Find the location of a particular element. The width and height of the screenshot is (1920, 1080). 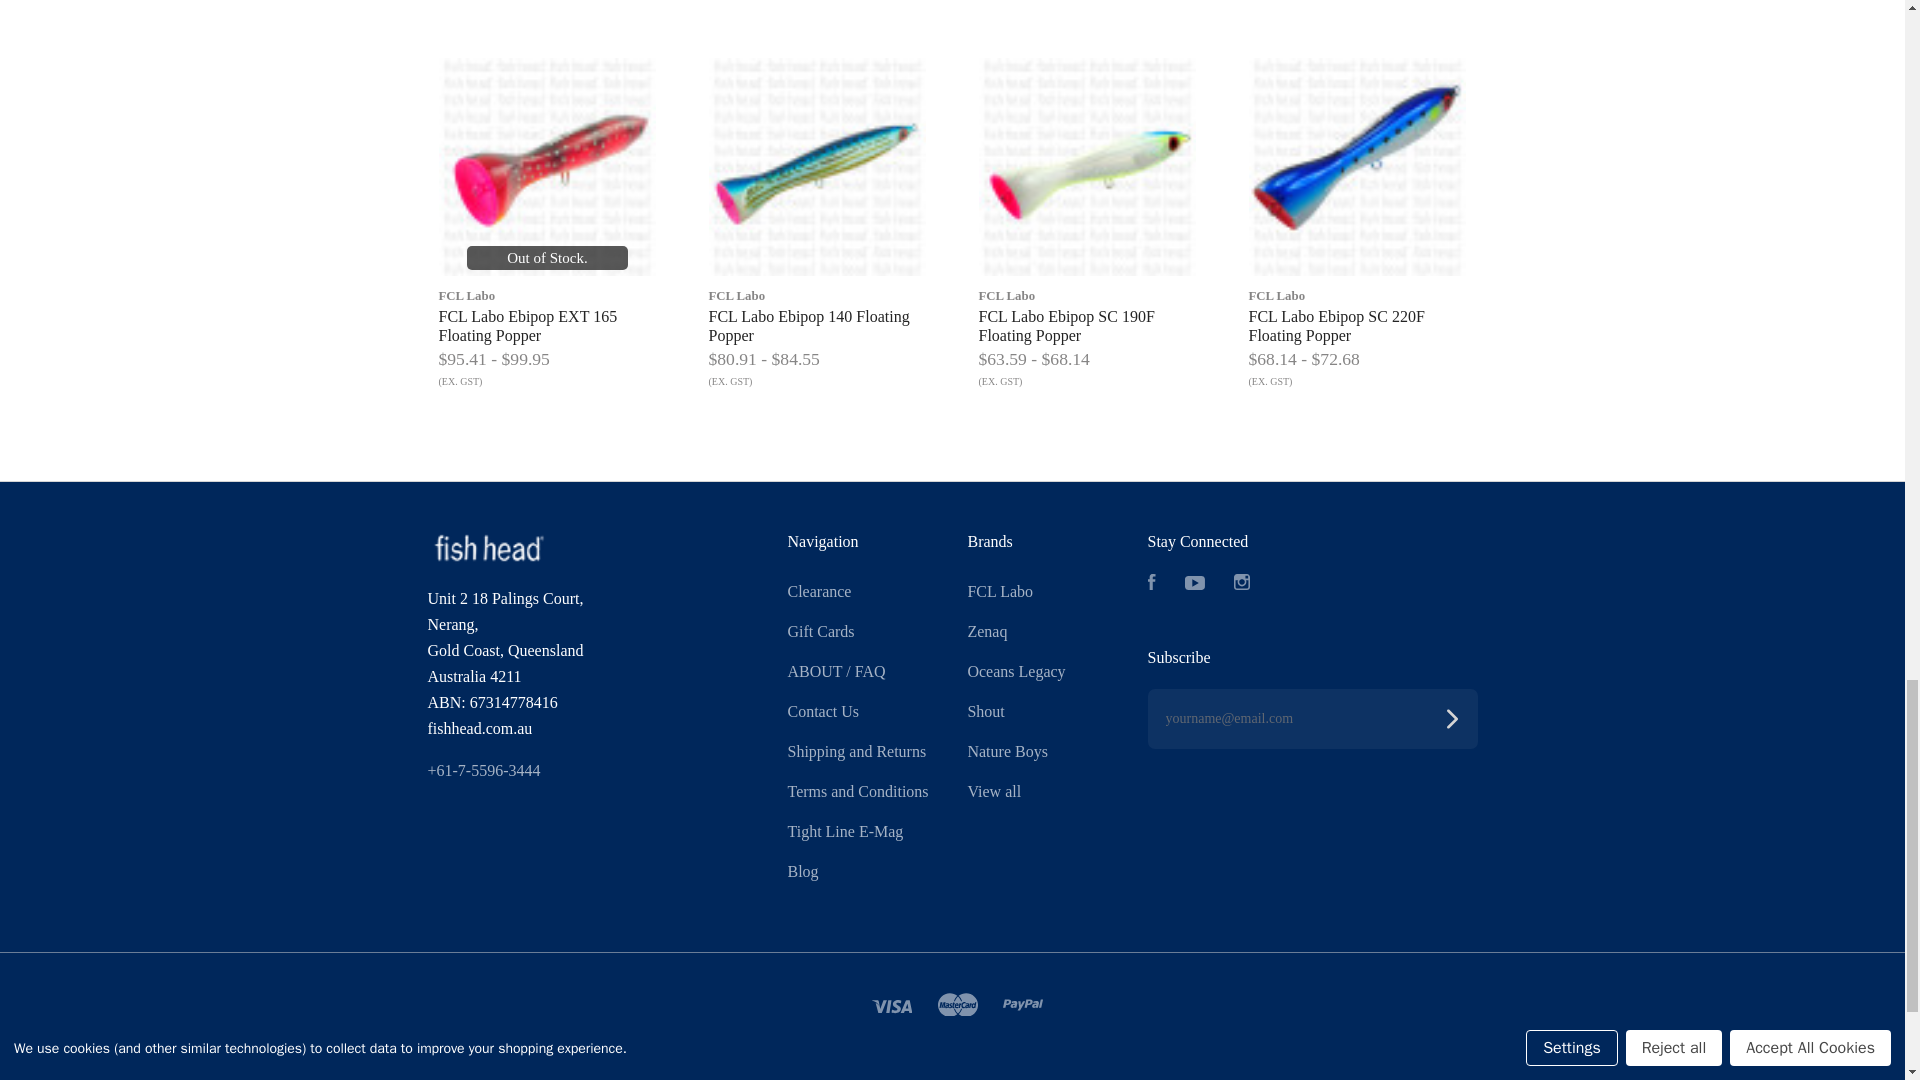

FCL Labo Ebipop 140 Floating Popper is located at coordinates (816, 167).